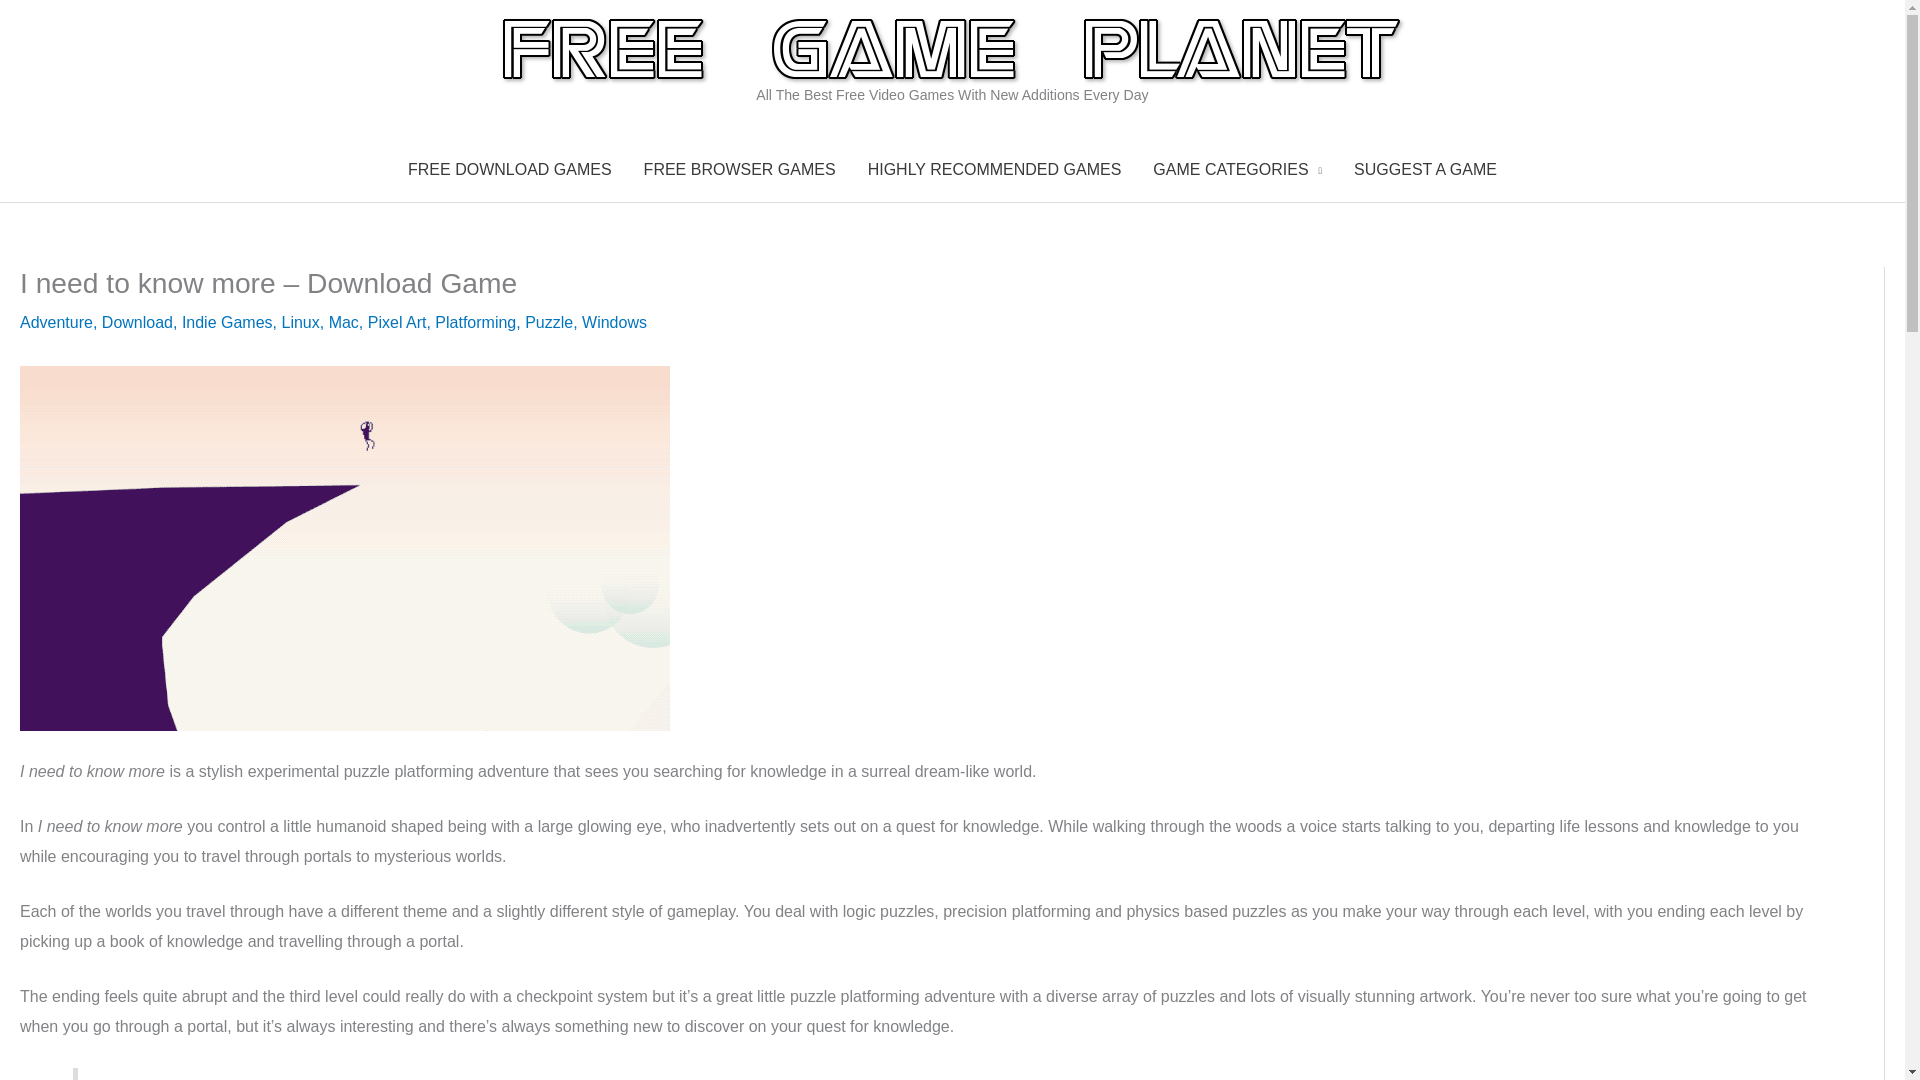 The image size is (1920, 1080). I want to click on FREE DOWNLOAD GAMES, so click(509, 170).